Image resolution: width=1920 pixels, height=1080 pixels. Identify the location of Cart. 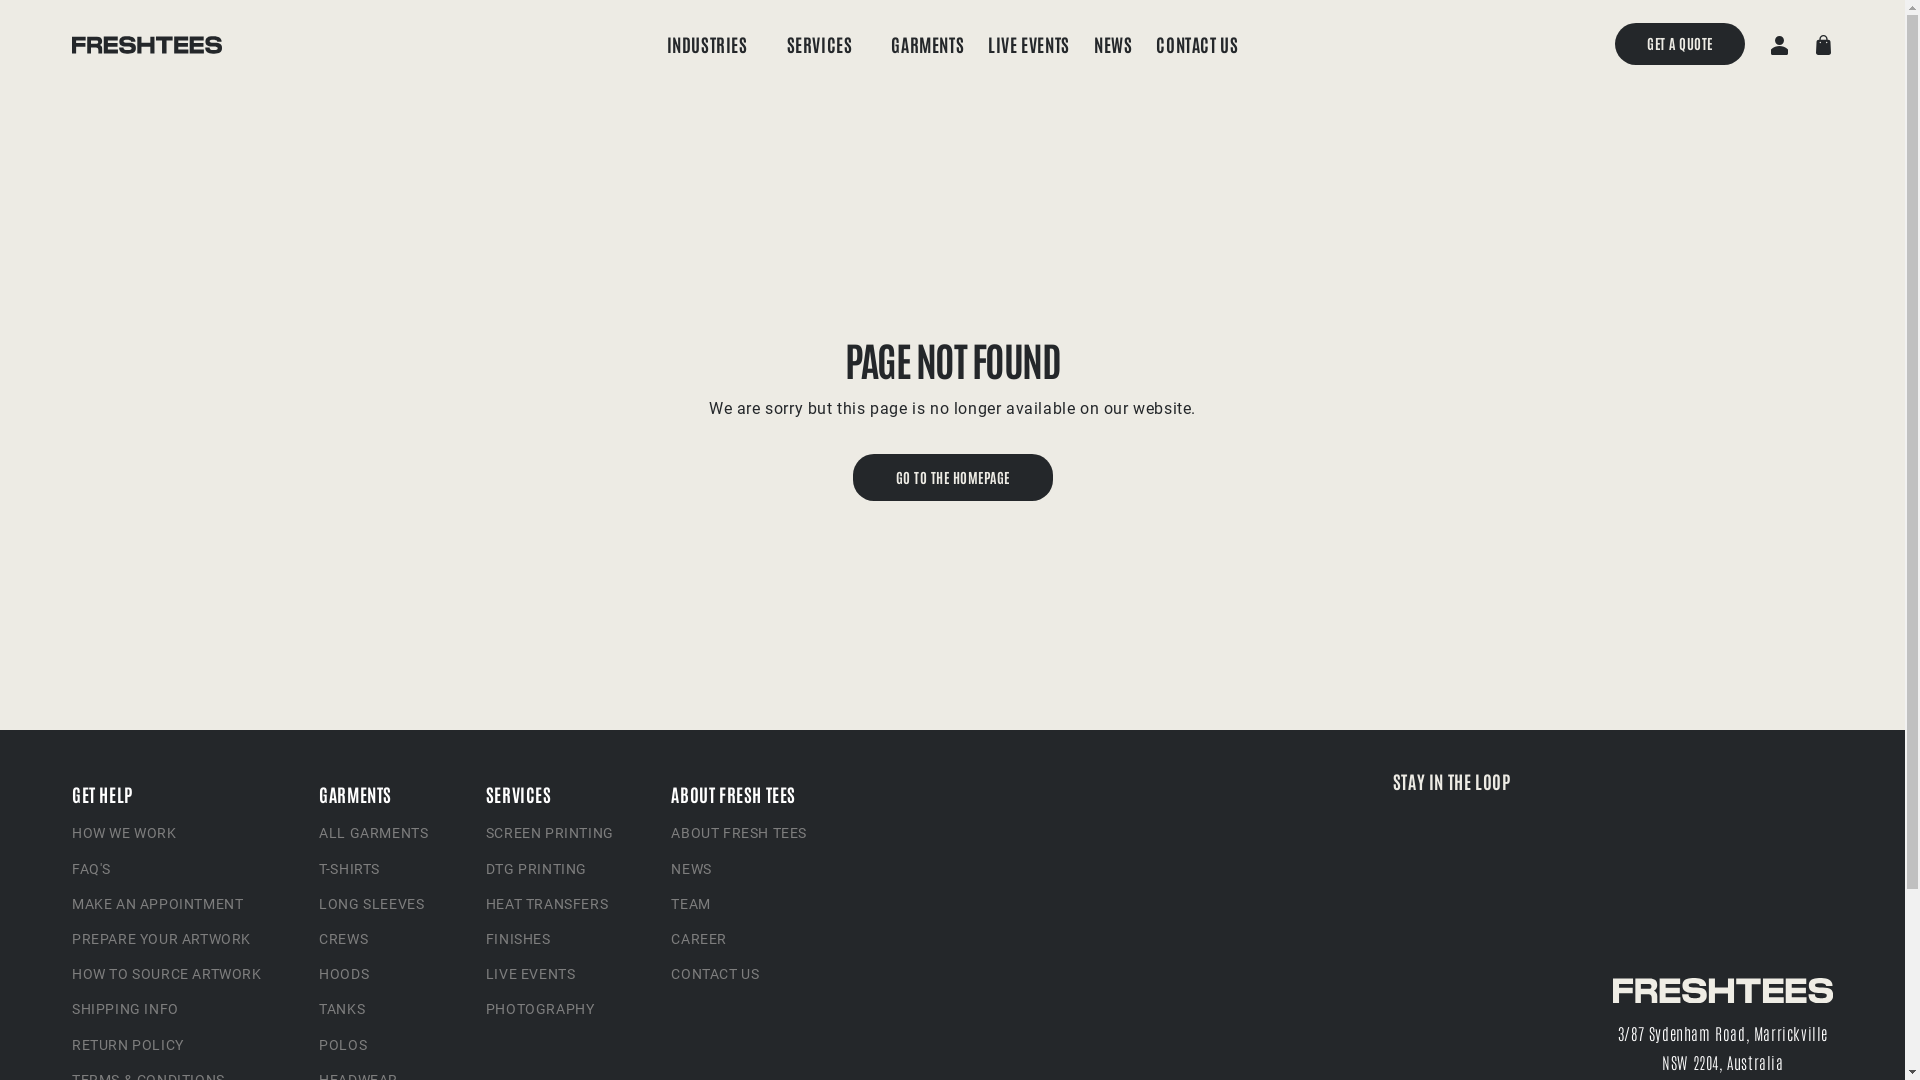
(1823, 44).